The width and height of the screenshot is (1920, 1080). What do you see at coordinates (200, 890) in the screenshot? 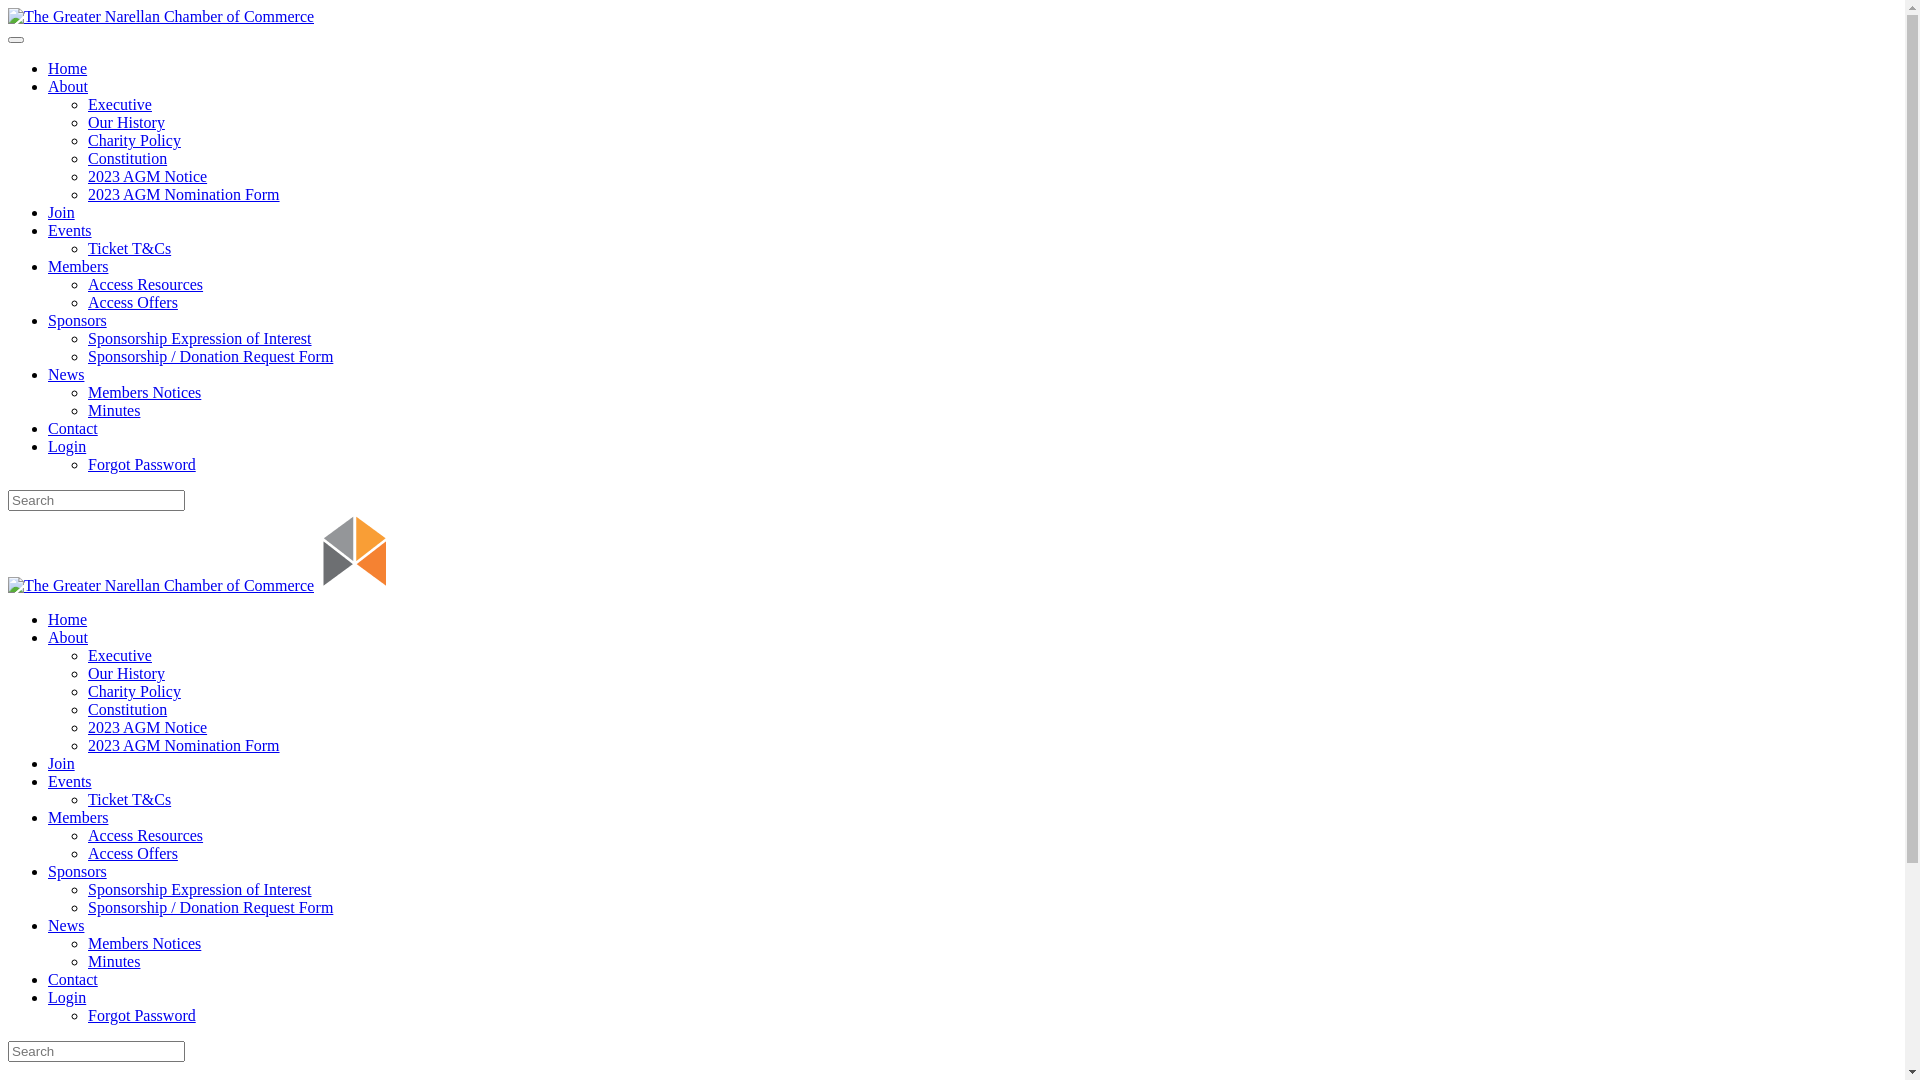
I see `Sponsorship Expression of Interest` at bounding box center [200, 890].